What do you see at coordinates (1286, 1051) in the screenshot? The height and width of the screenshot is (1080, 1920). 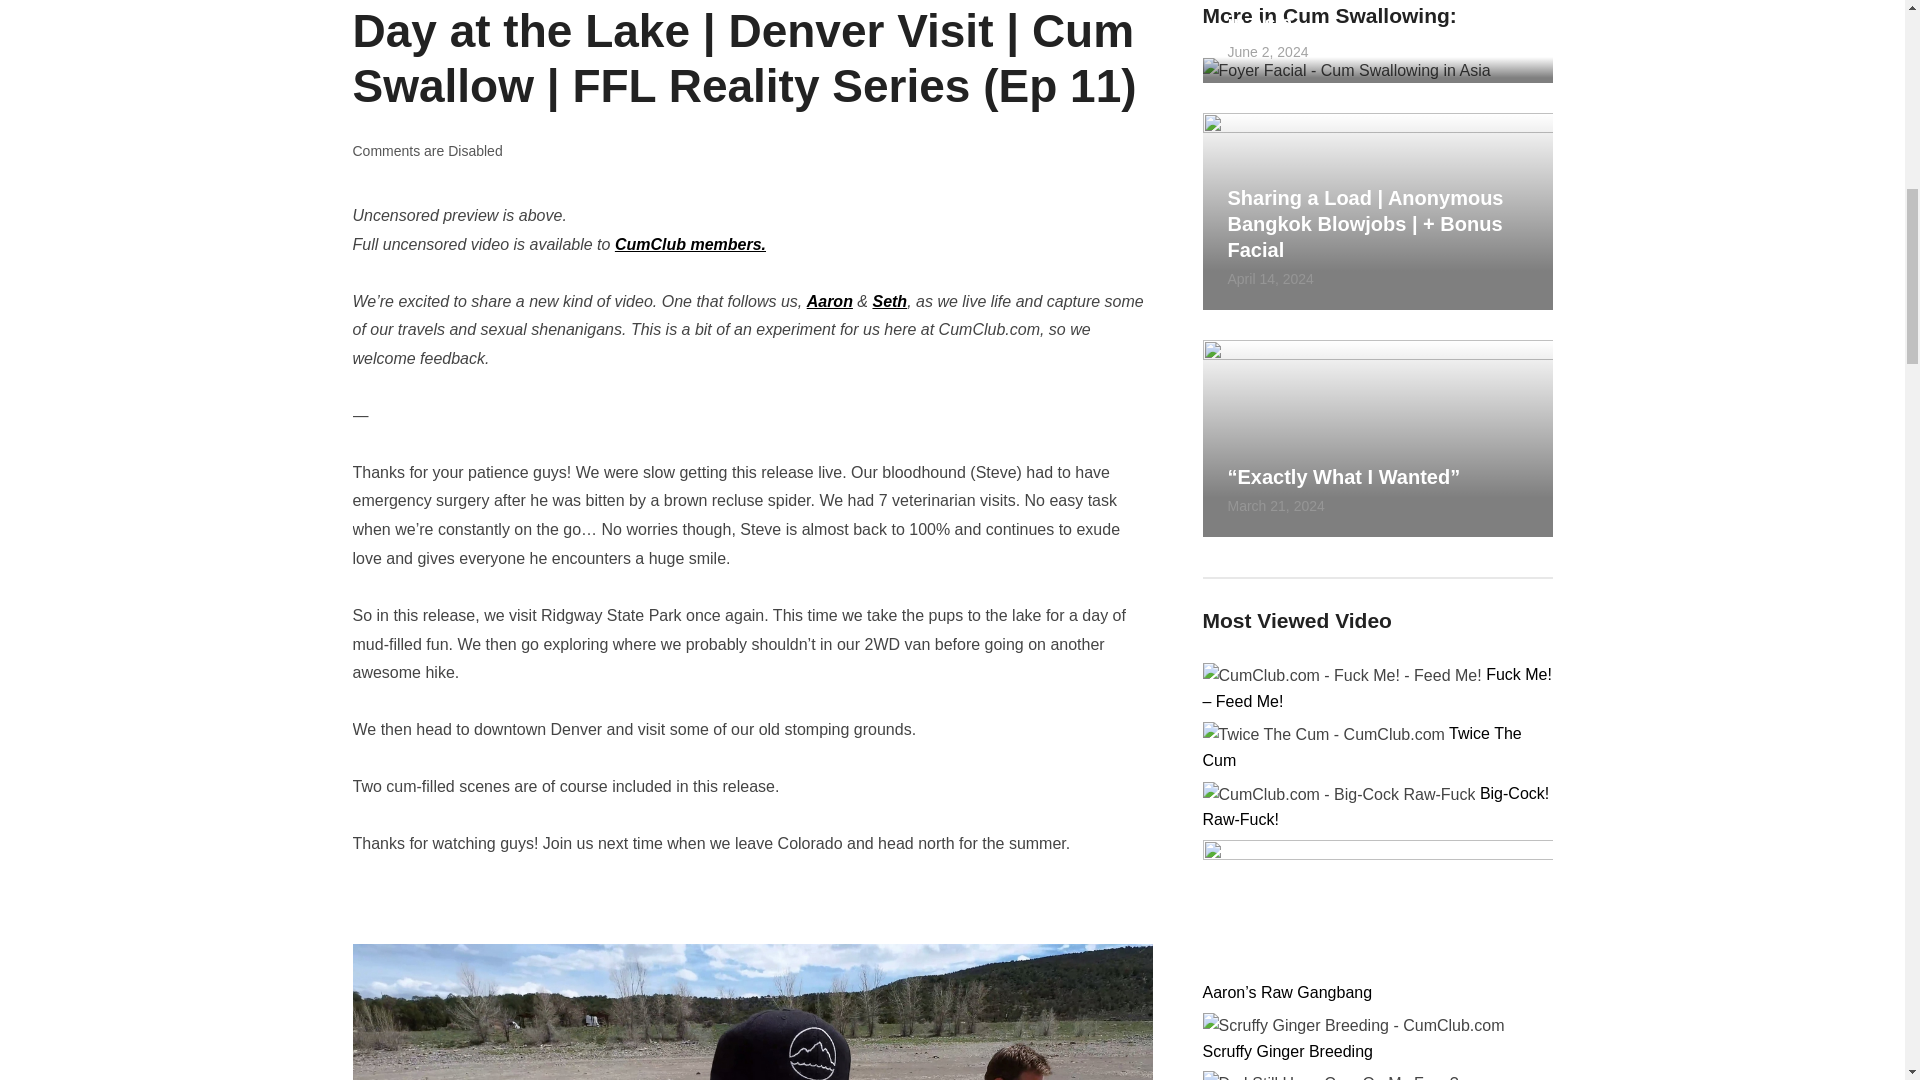 I see `Scruffy Ginger Breeding` at bounding box center [1286, 1051].